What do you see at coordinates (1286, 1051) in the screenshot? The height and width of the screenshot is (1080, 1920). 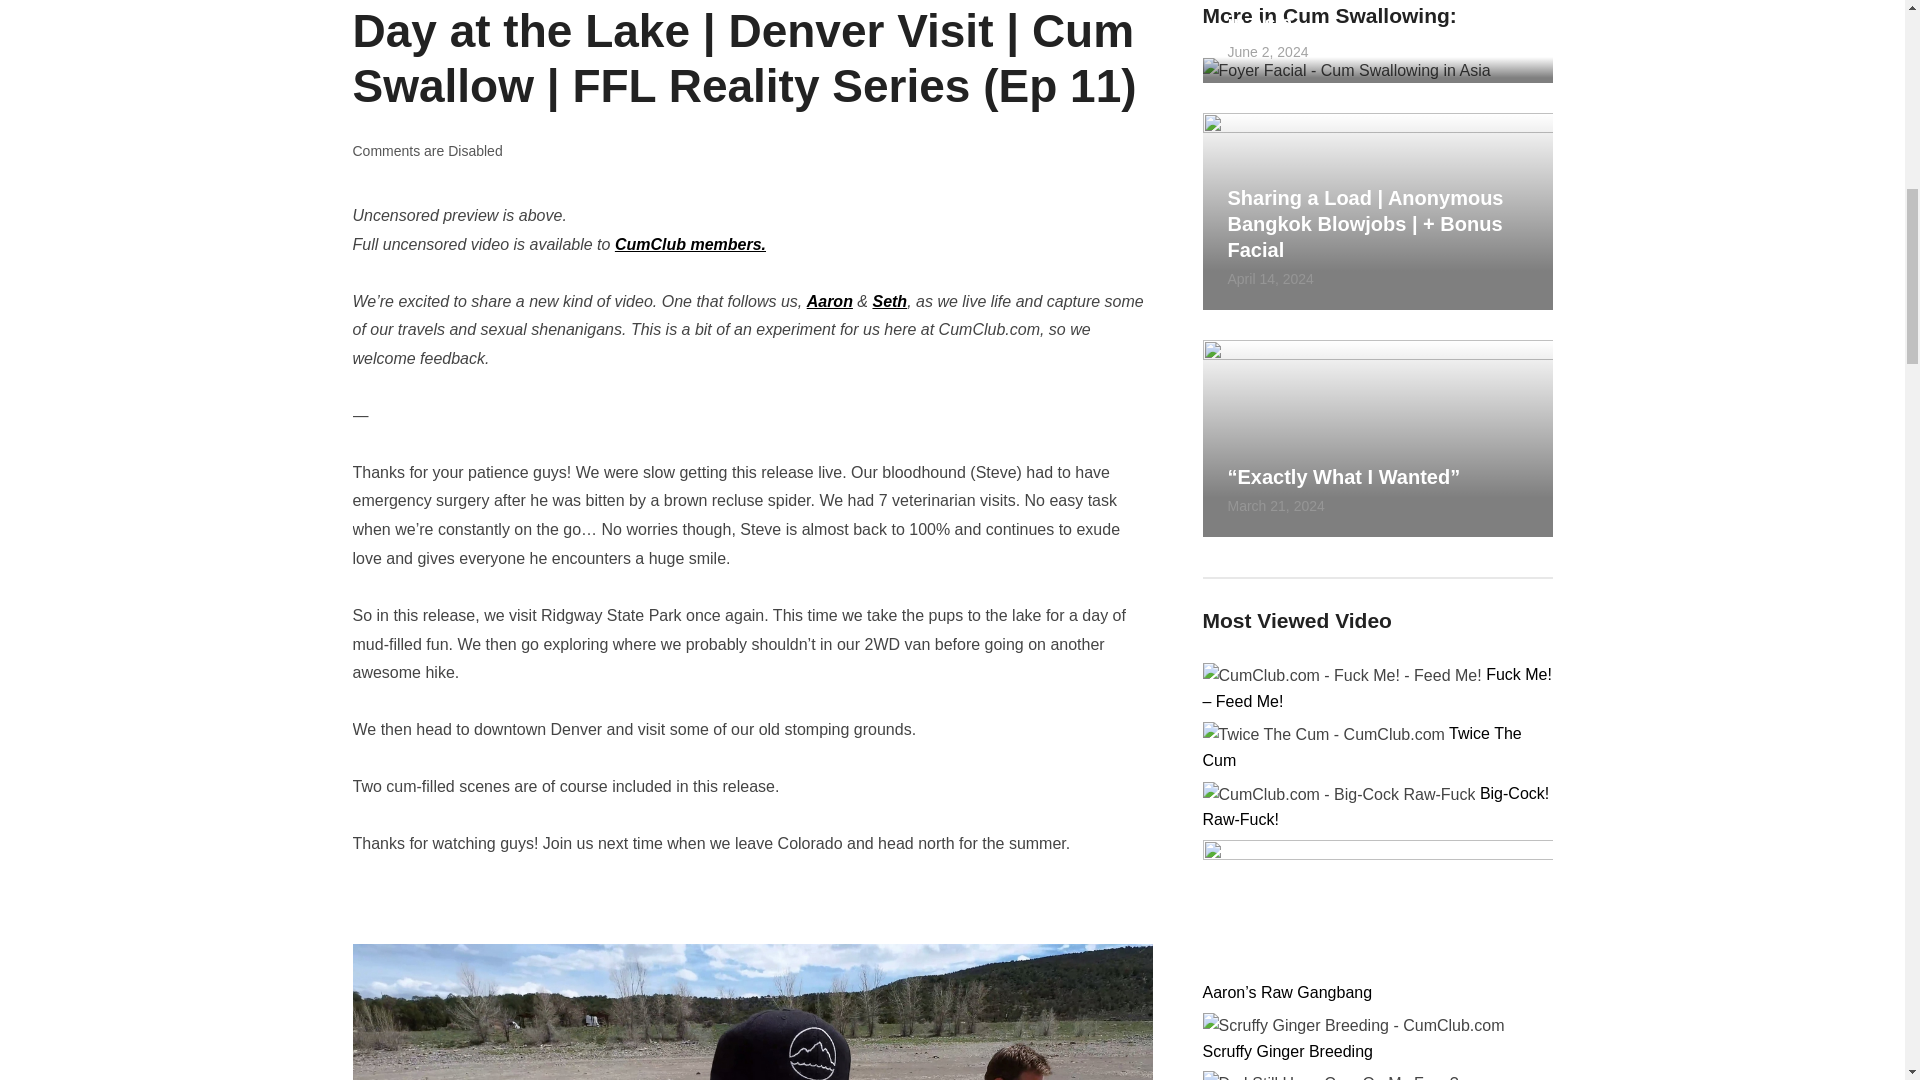 I see `Scruffy Ginger Breeding` at bounding box center [1286, 1051].